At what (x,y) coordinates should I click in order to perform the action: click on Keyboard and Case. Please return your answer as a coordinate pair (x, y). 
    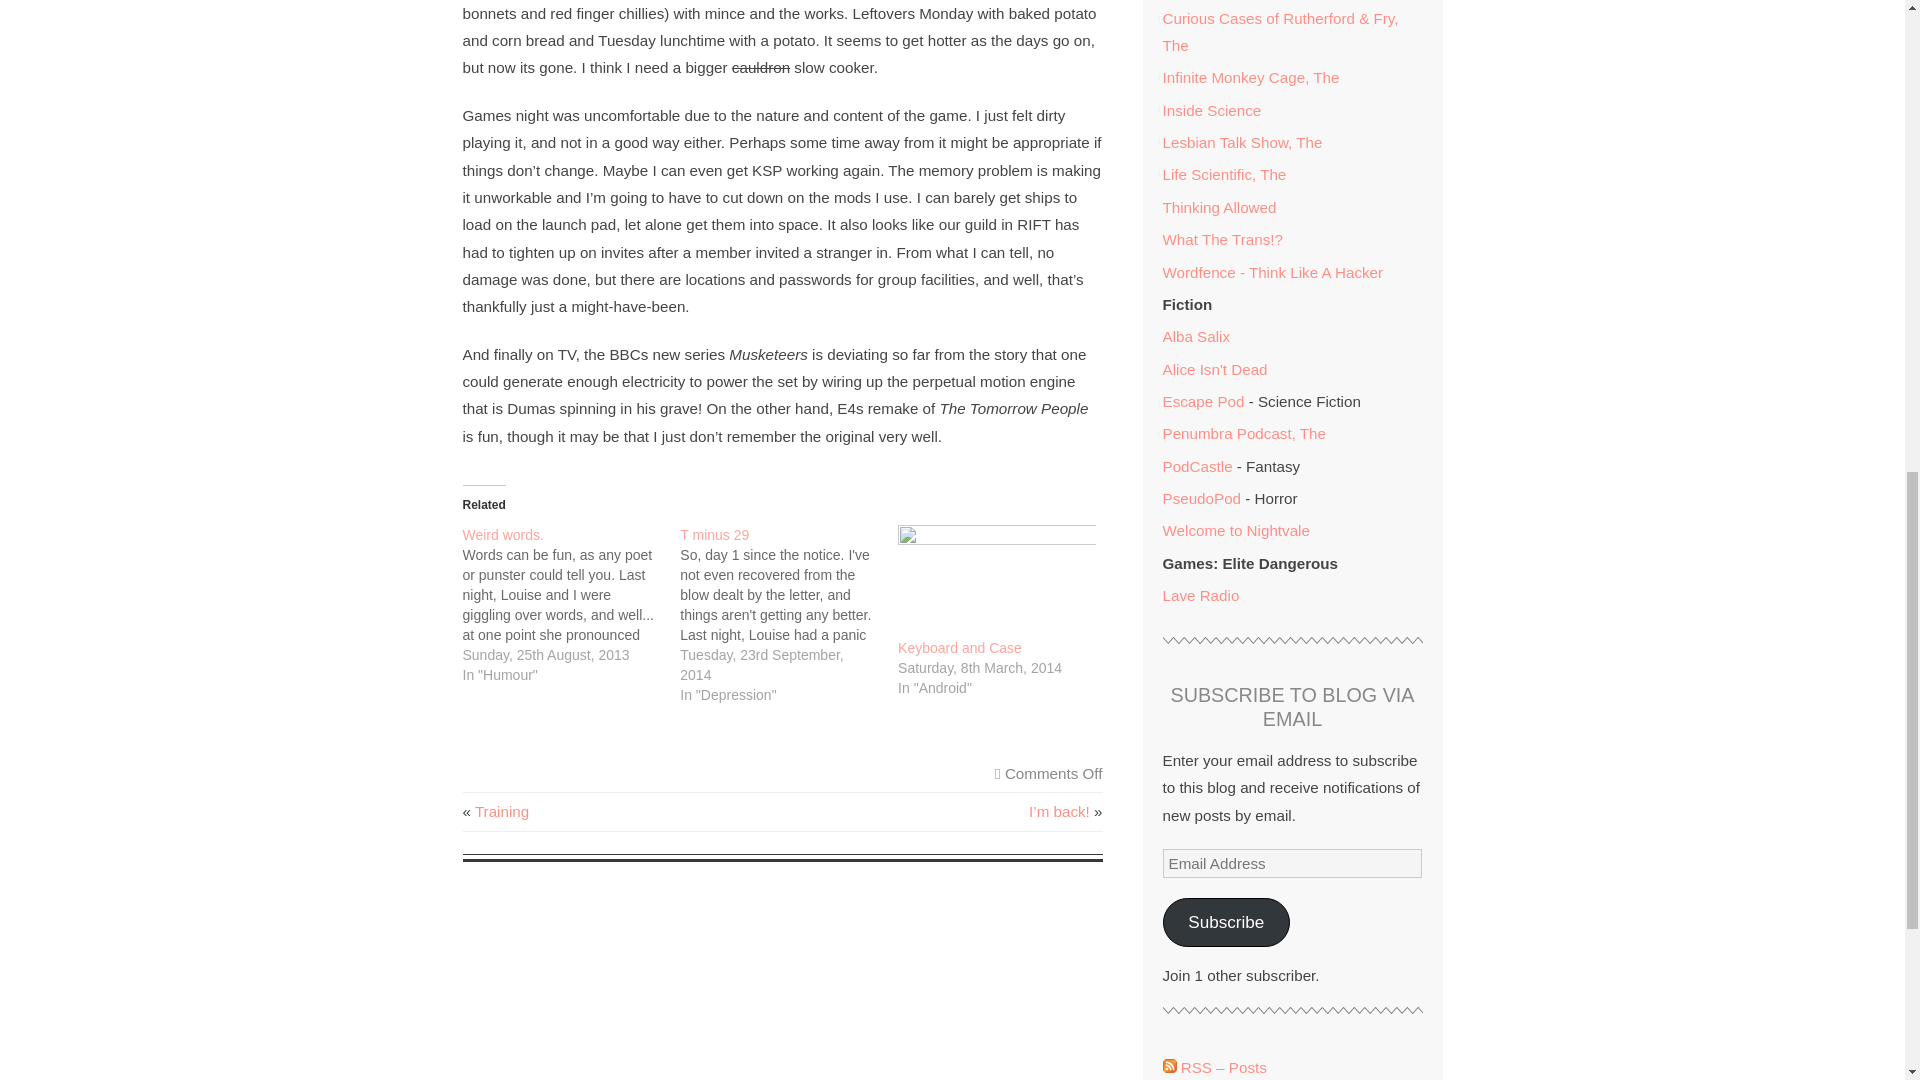
    Looking at the image, I should click on (960, 648).